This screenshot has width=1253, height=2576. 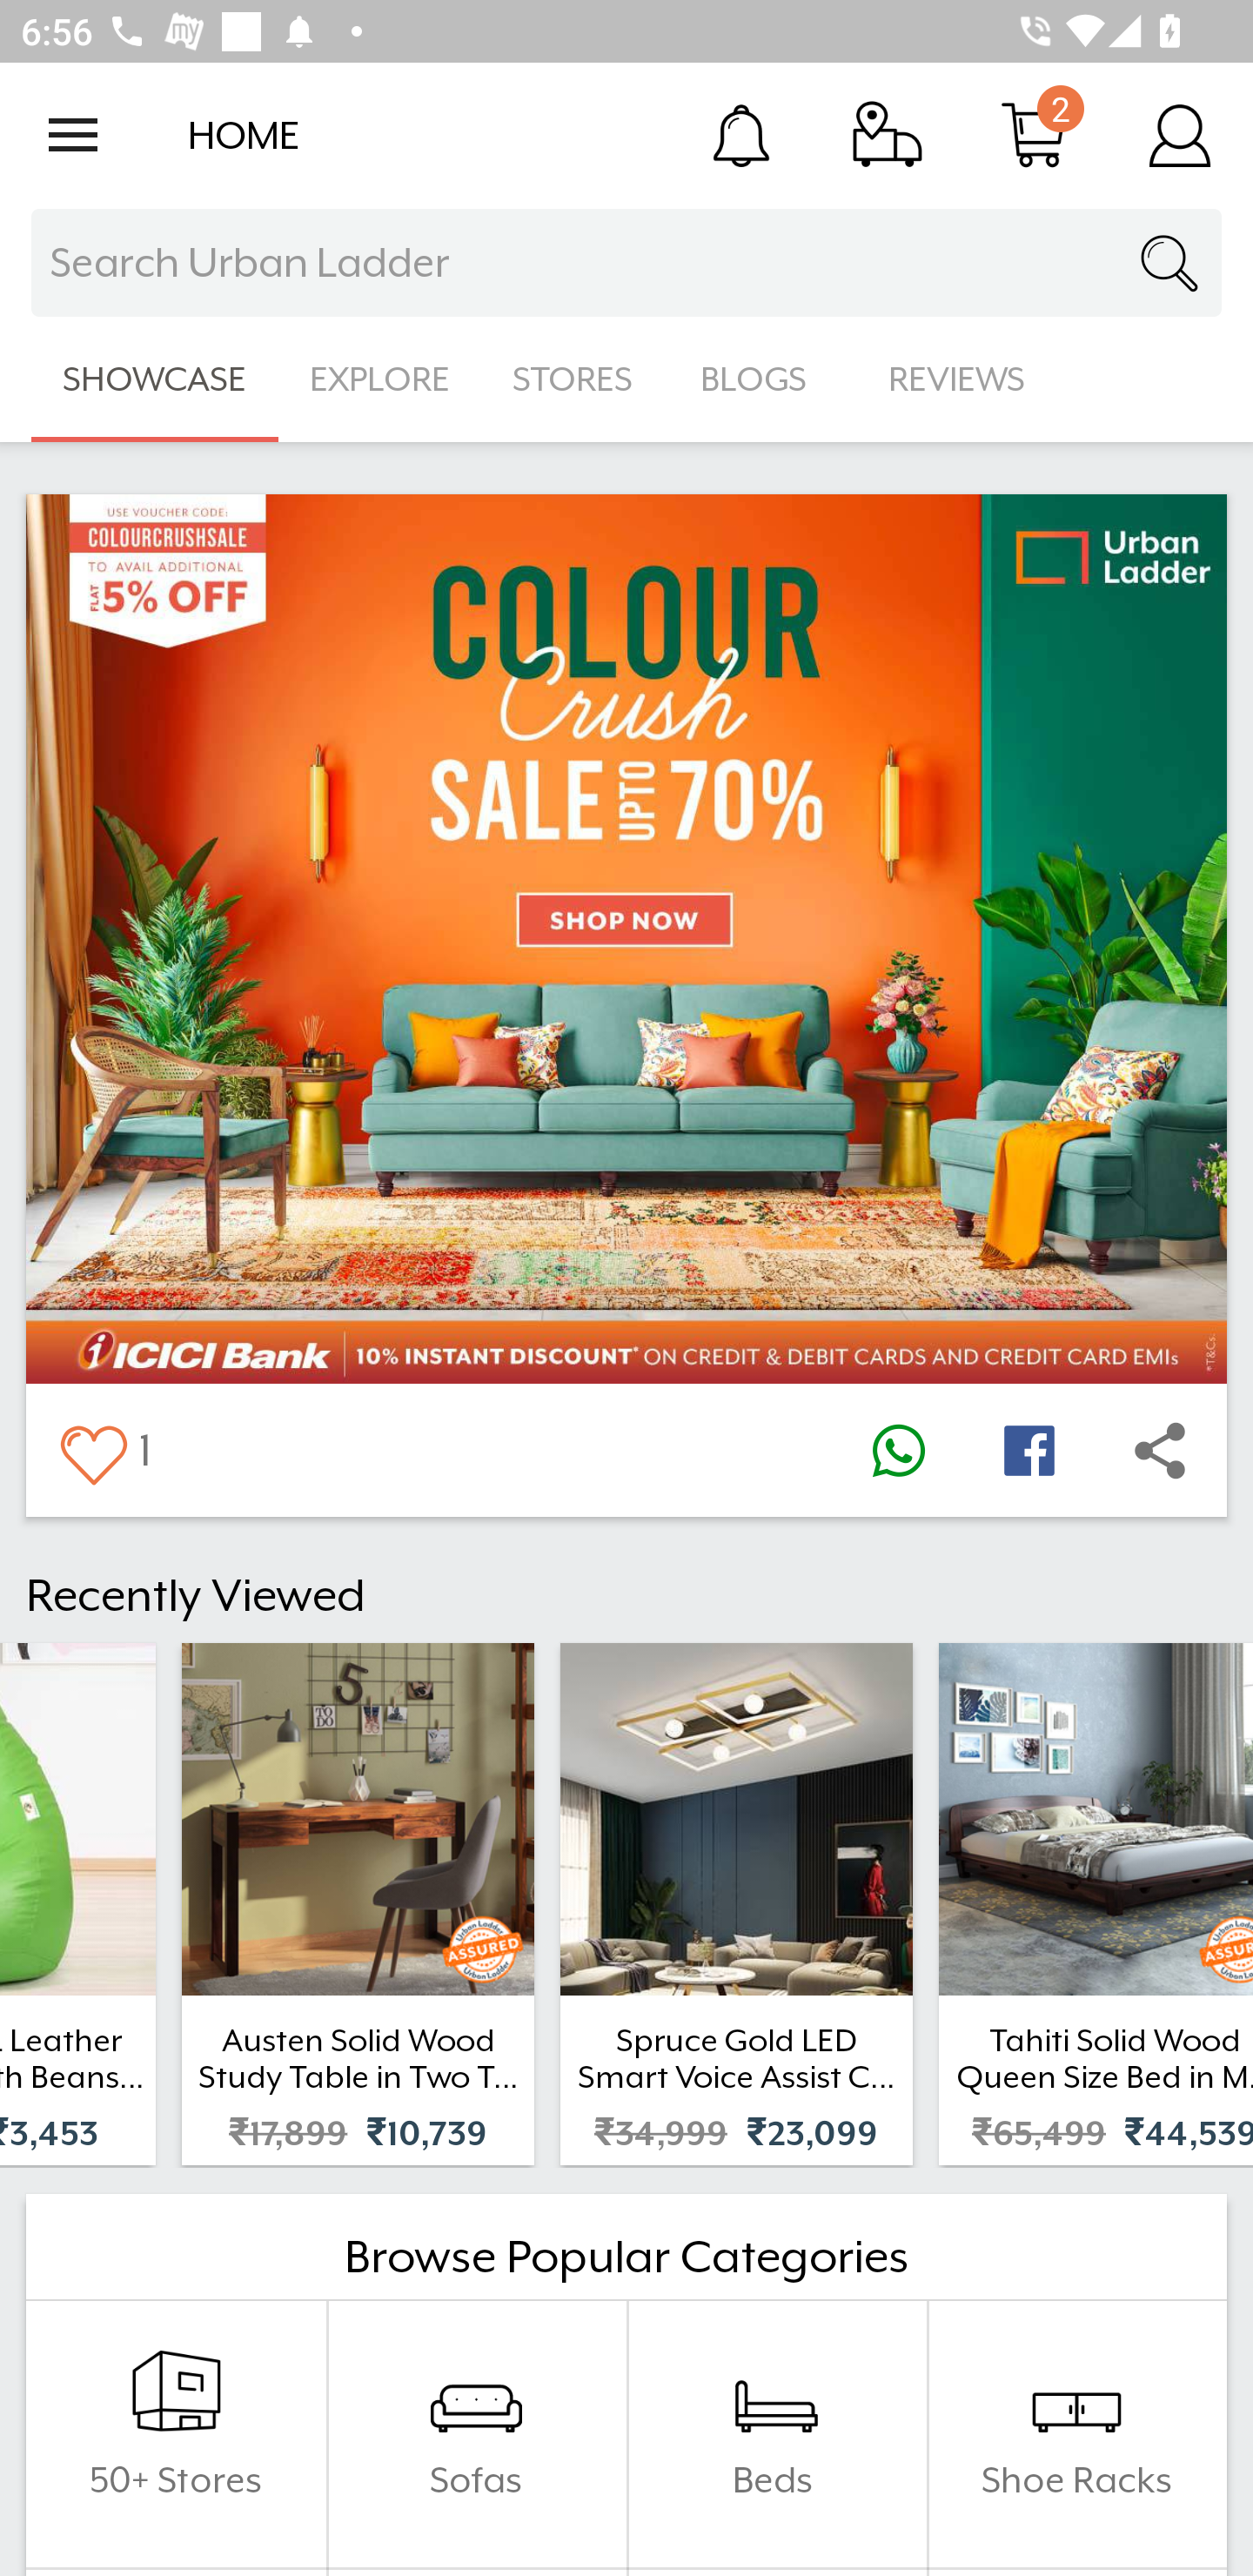 I want to click on , so click(x=1029, y=1450).